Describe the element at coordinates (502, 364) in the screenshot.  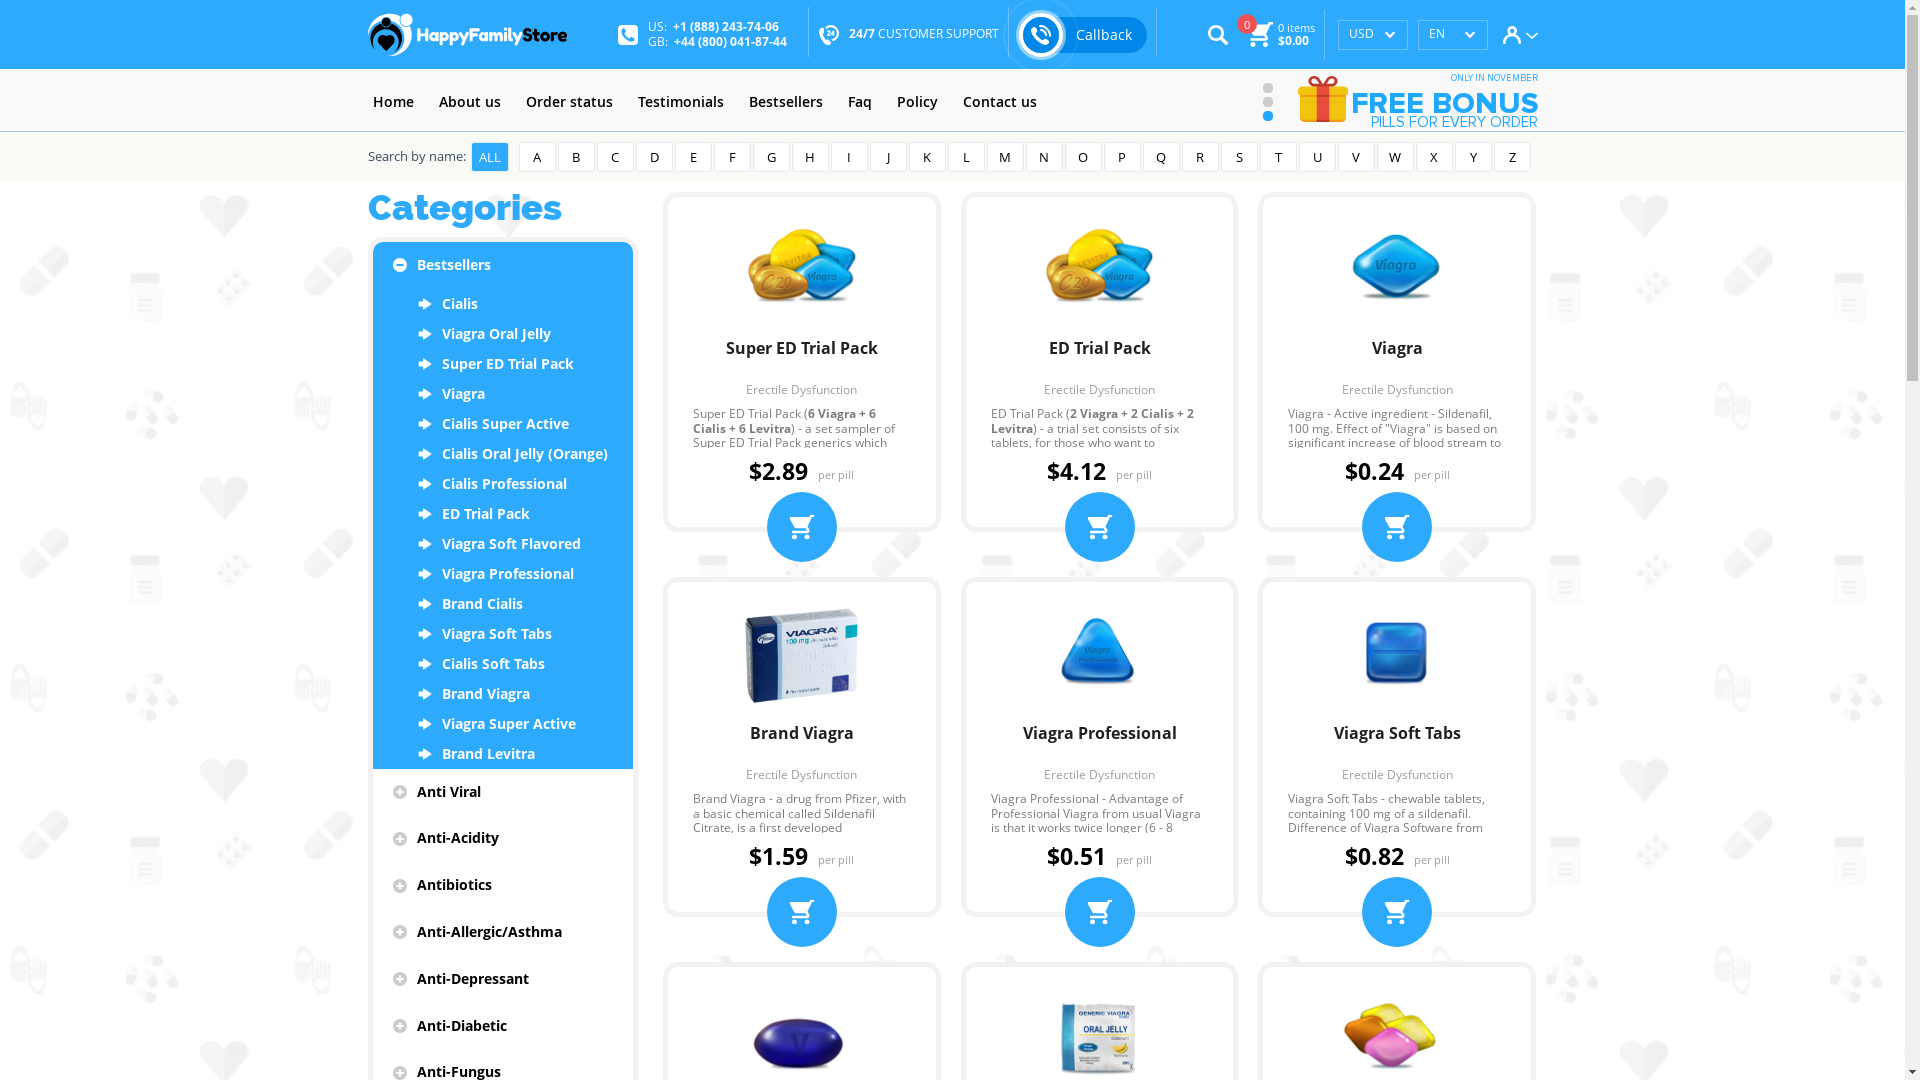
I see `Super ED Trial Pack` at that location.